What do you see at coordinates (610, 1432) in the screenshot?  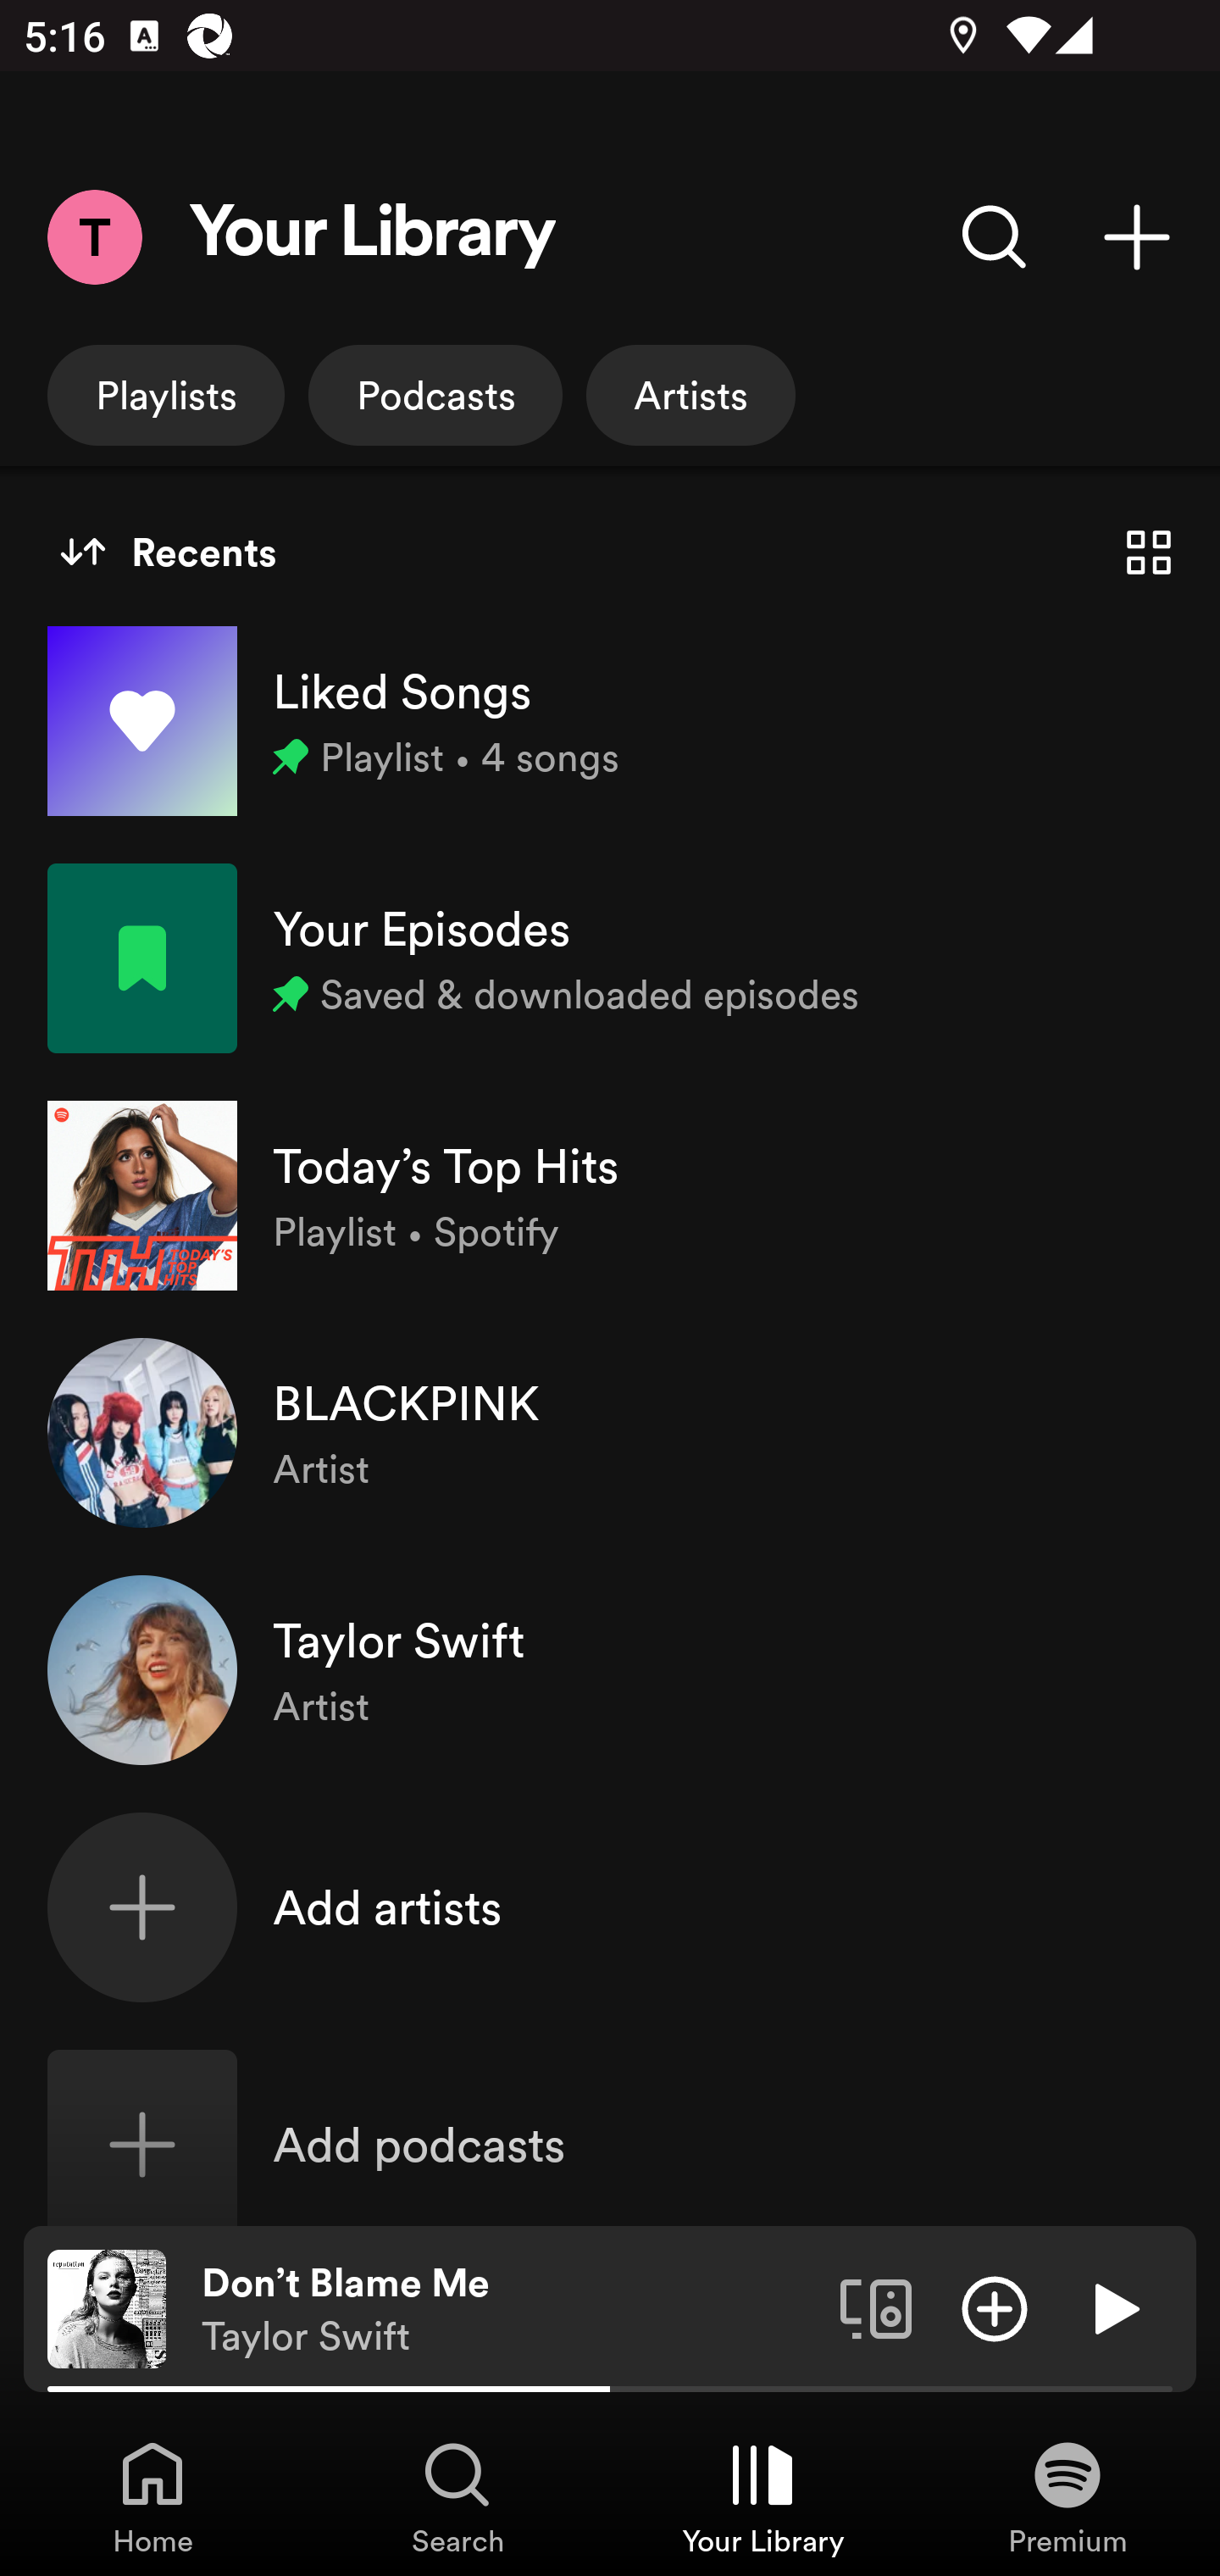 I see `BLACKPINK, Artist,  BLACKPINK Artist` at bounding box center [610, 1432].